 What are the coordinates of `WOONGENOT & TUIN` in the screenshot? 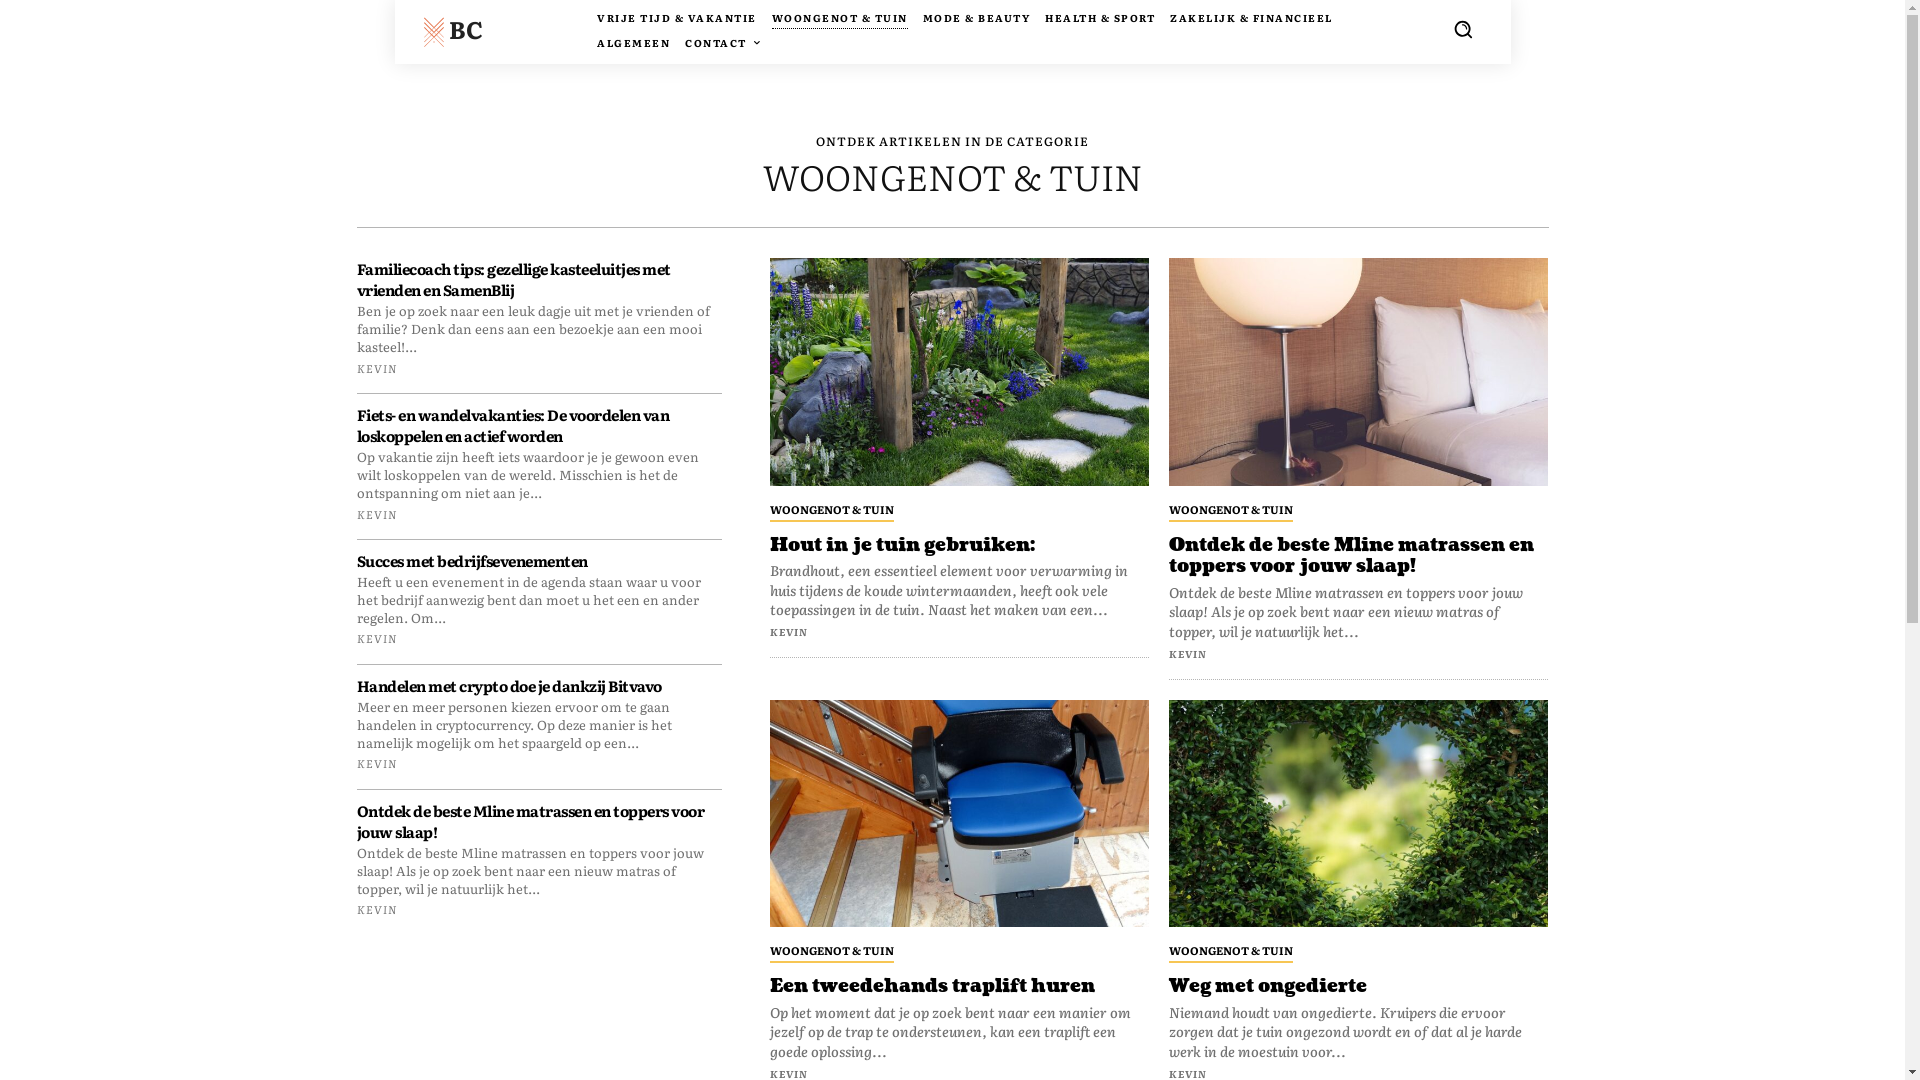 It's located at (1231, 510).